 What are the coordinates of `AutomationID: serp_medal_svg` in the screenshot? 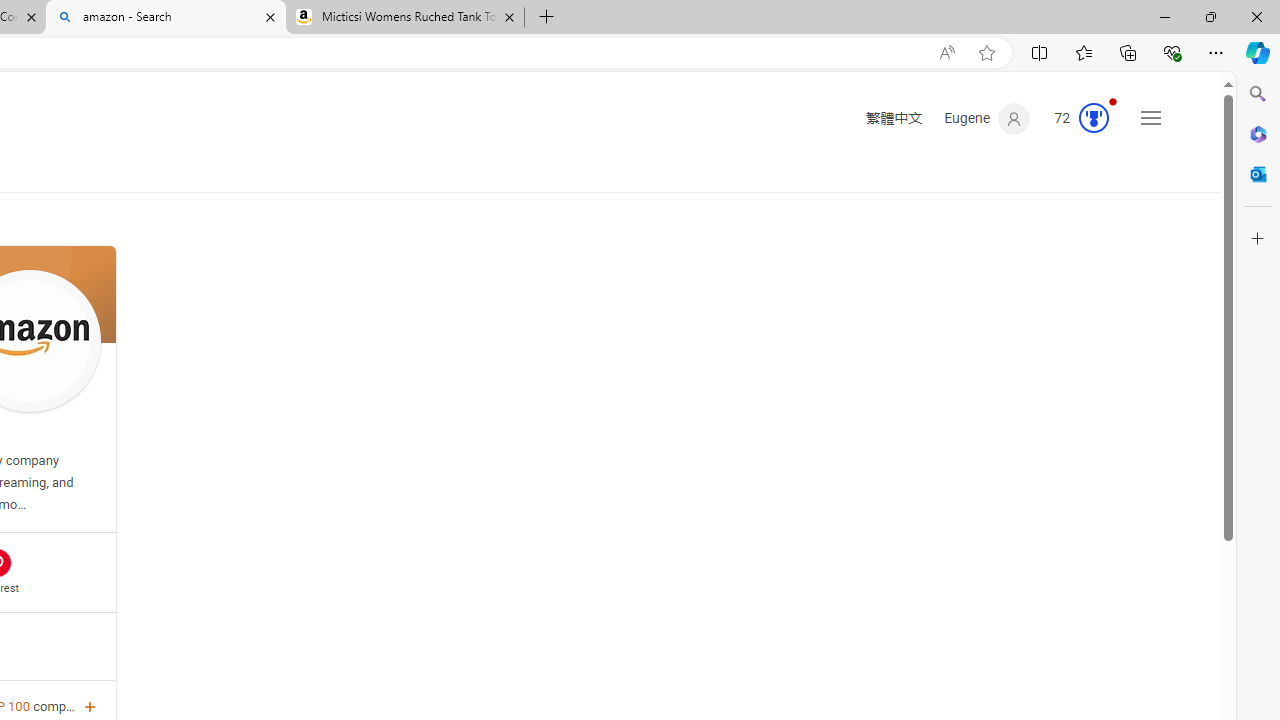 It's located at (1093, 118).